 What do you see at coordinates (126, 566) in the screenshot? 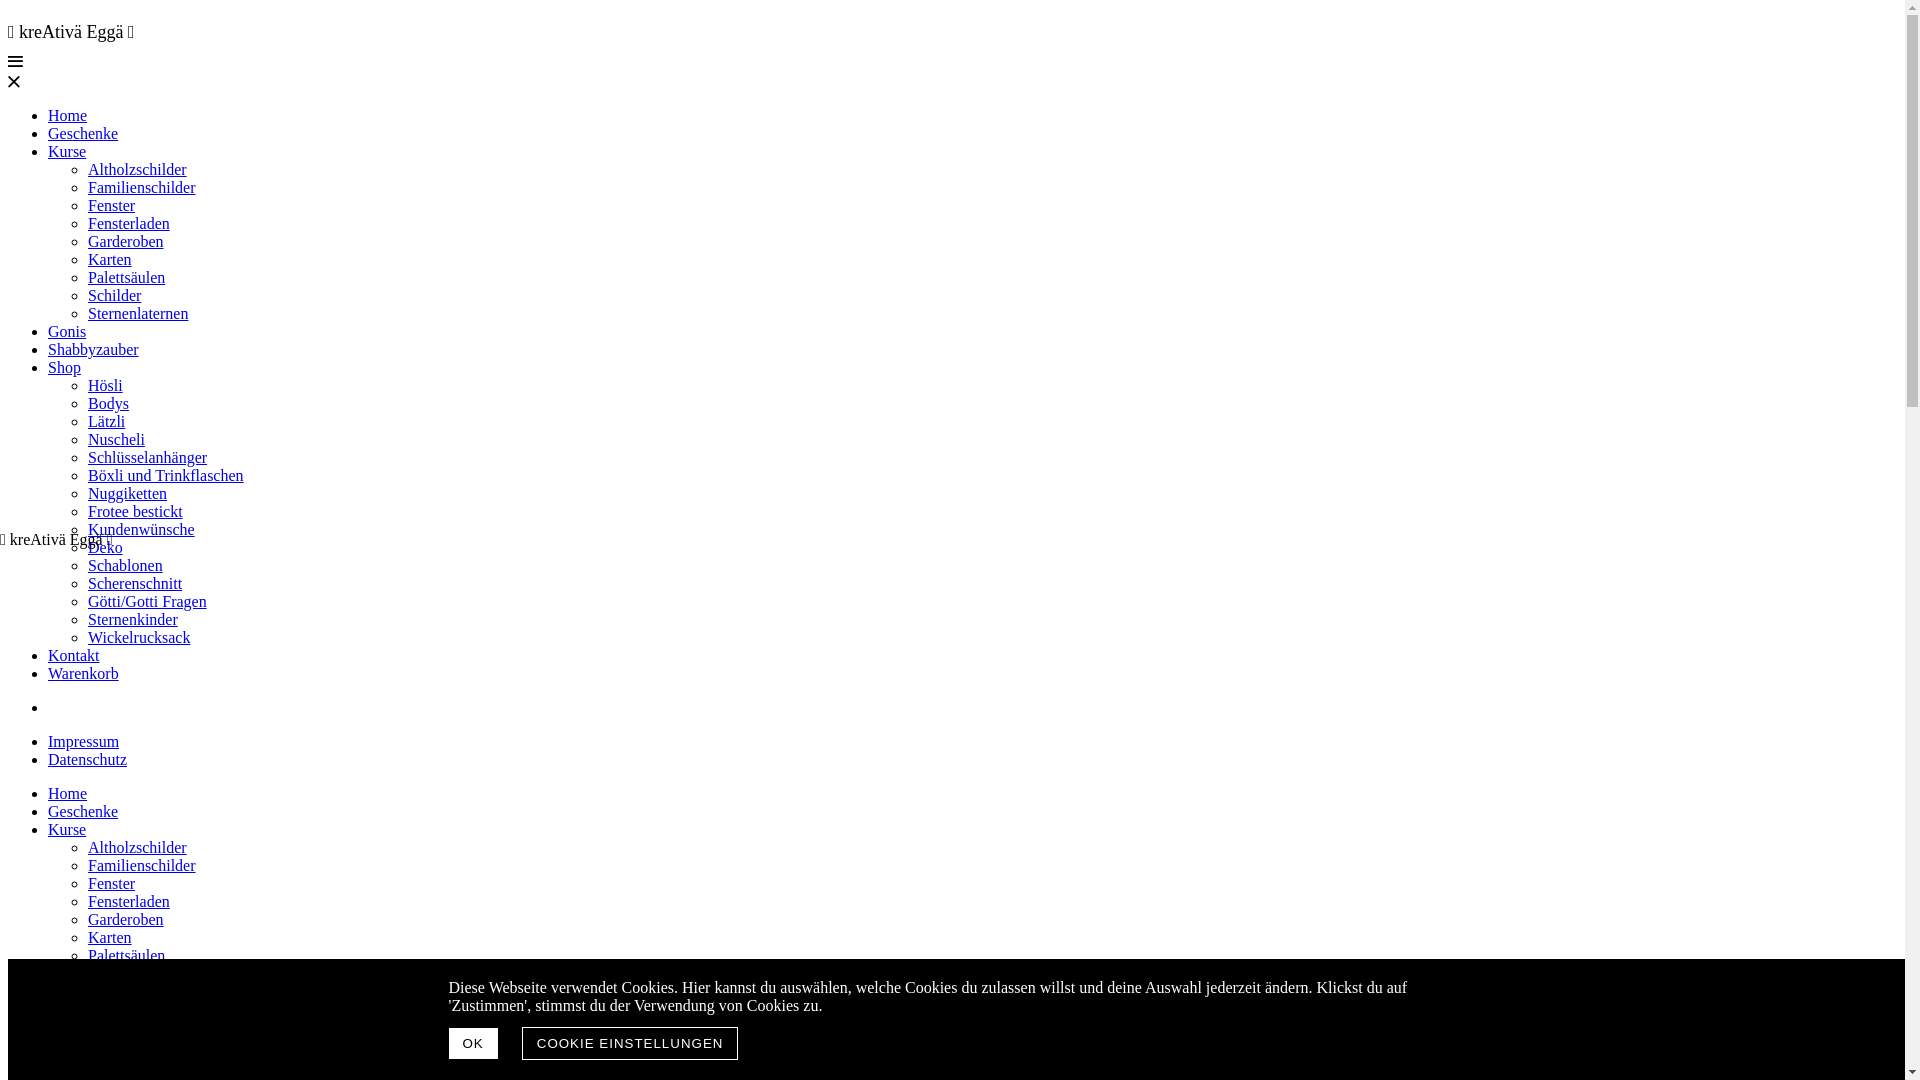
I see `Schablonen` at bounding box center [126, 566].